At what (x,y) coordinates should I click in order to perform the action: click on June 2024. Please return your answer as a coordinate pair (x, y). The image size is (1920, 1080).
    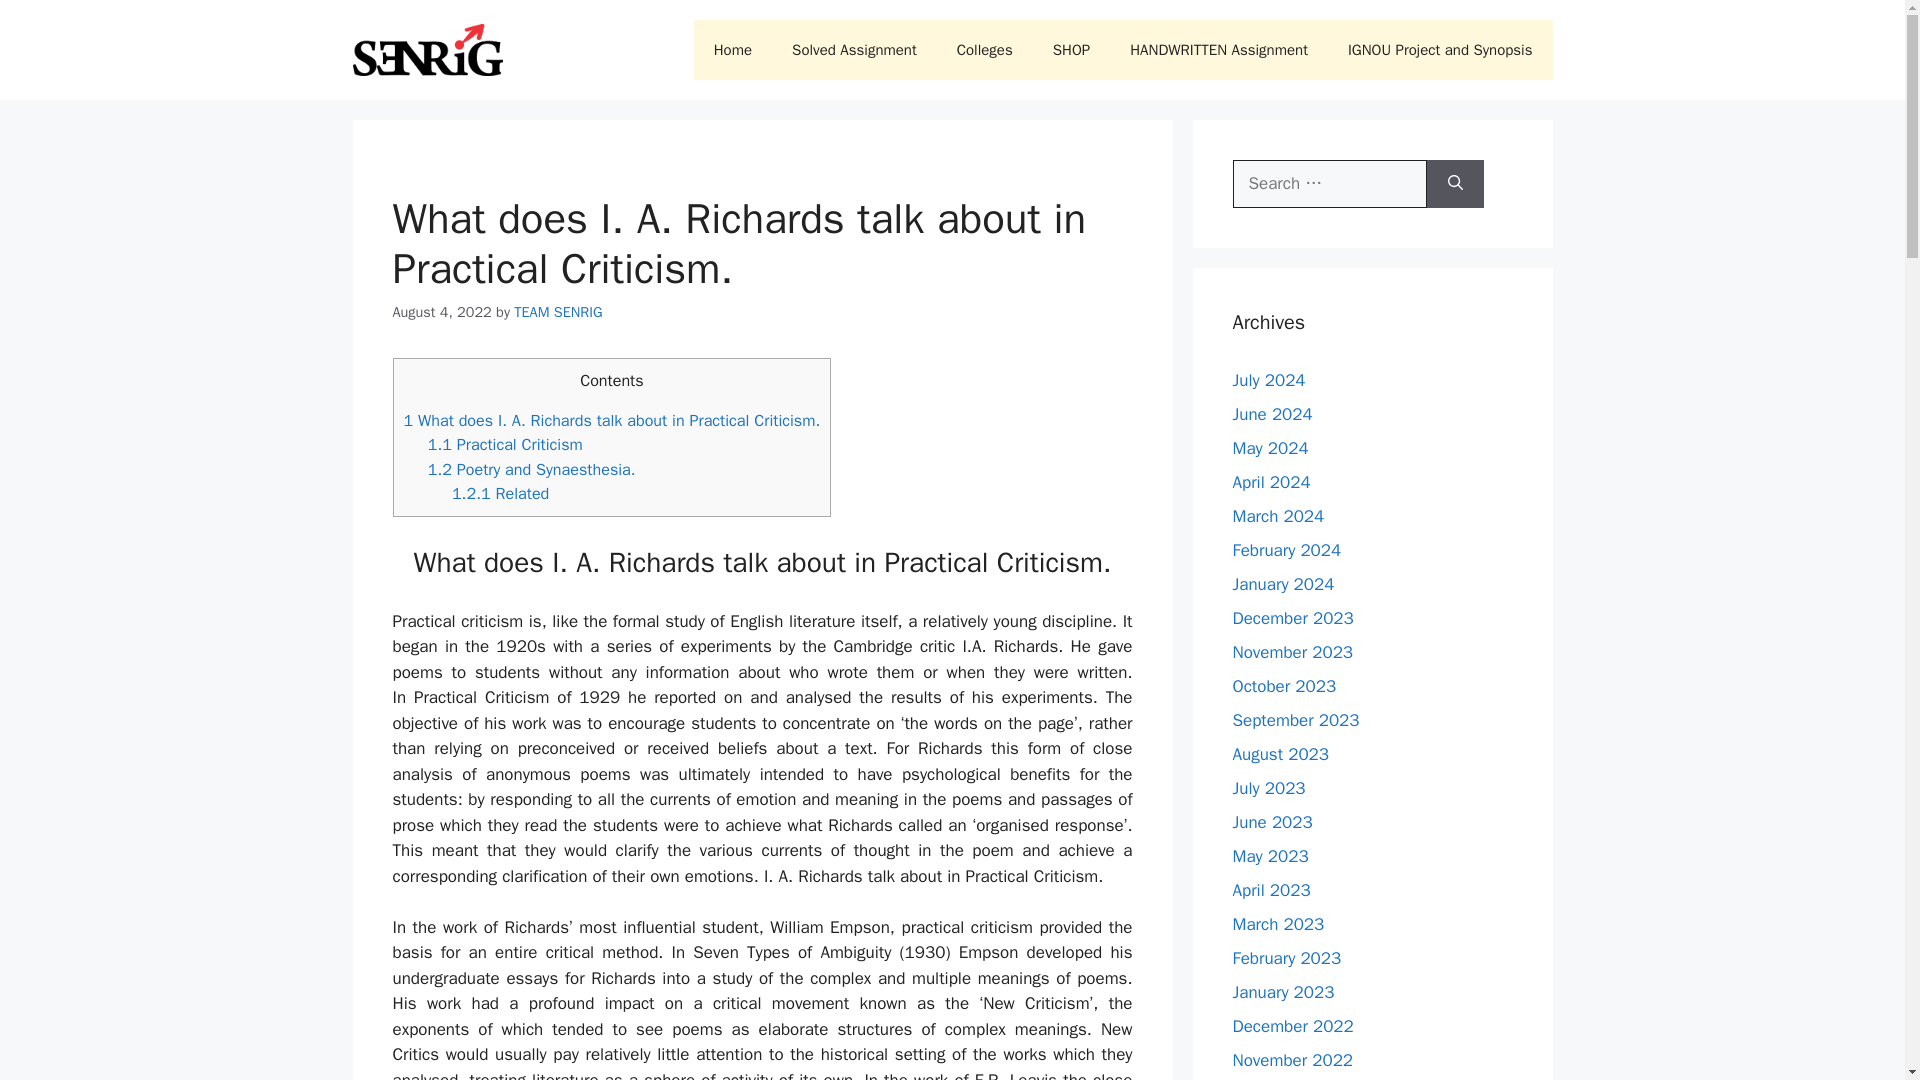
    Looking at the image, I should click on (1272, 414).